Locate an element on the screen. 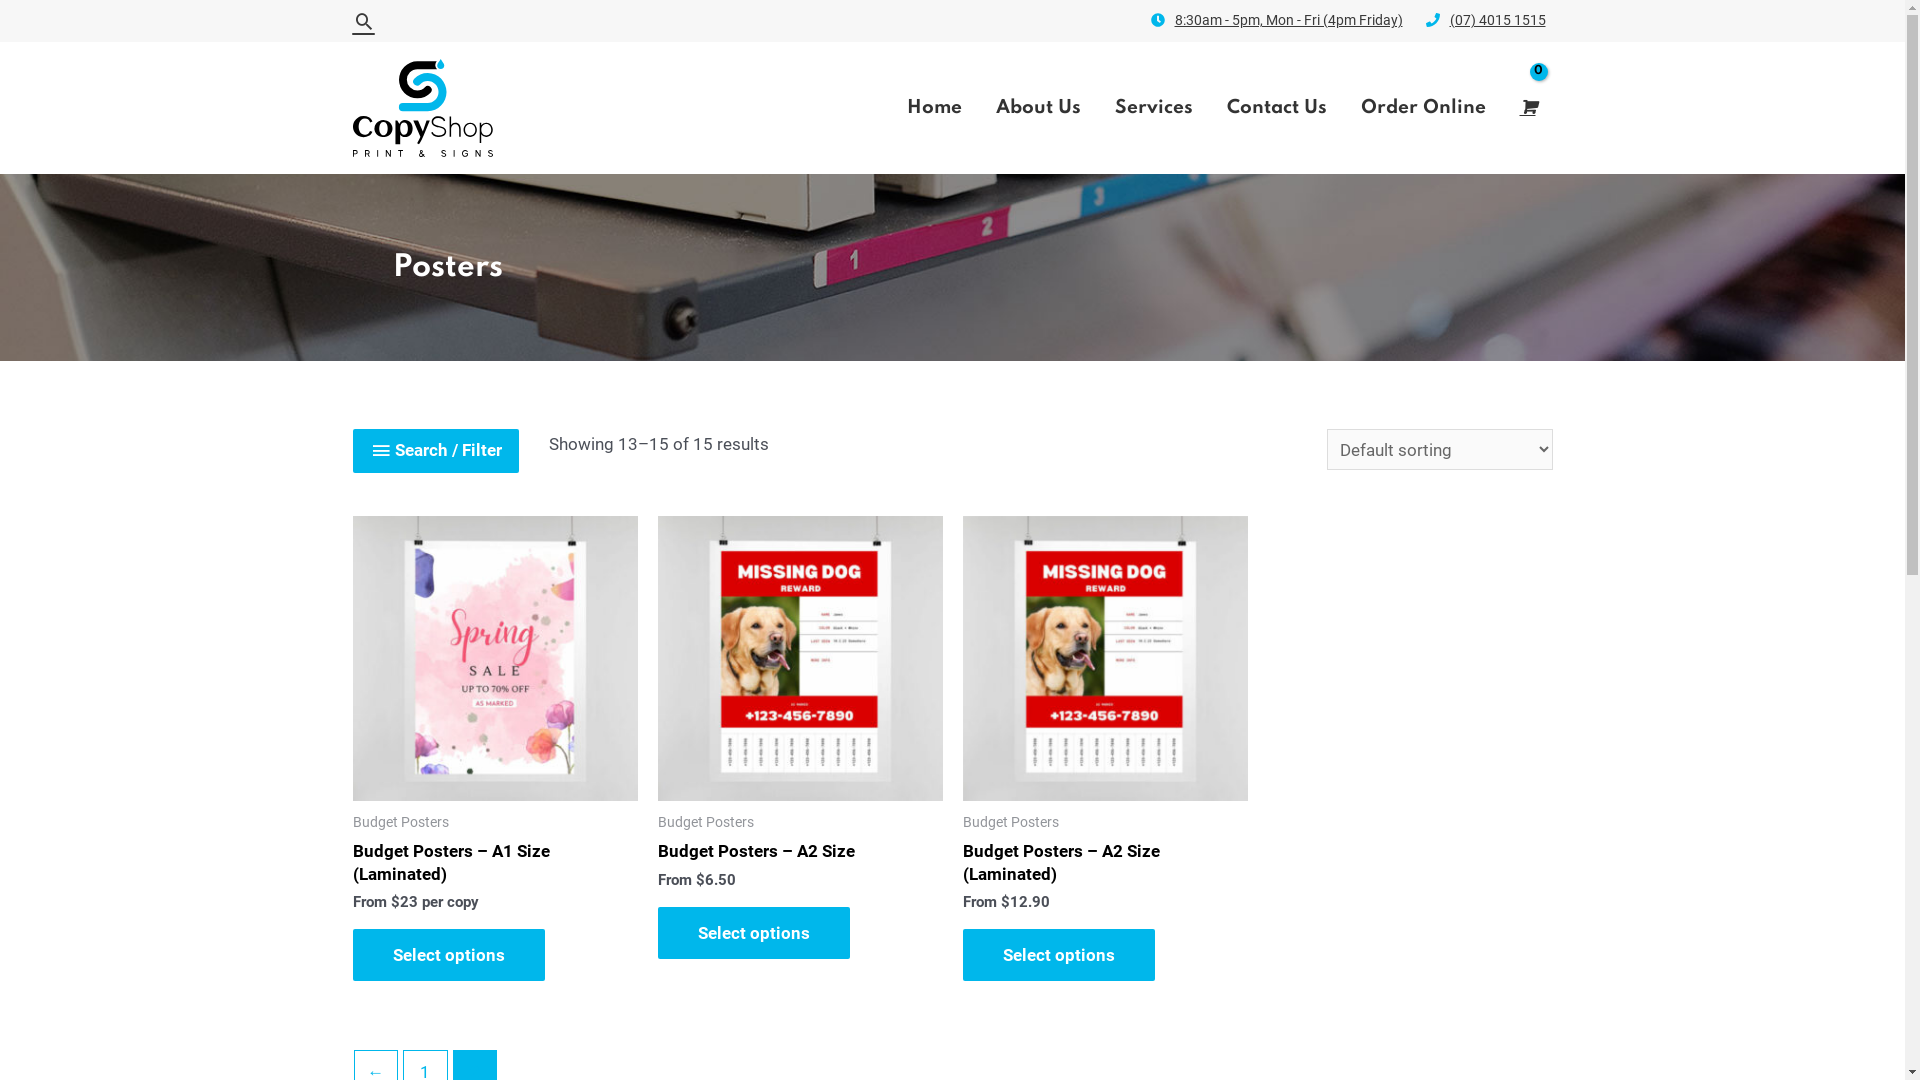 This screenshot has width=1920, height=1080. Select options is located at coordinates (448, 955).